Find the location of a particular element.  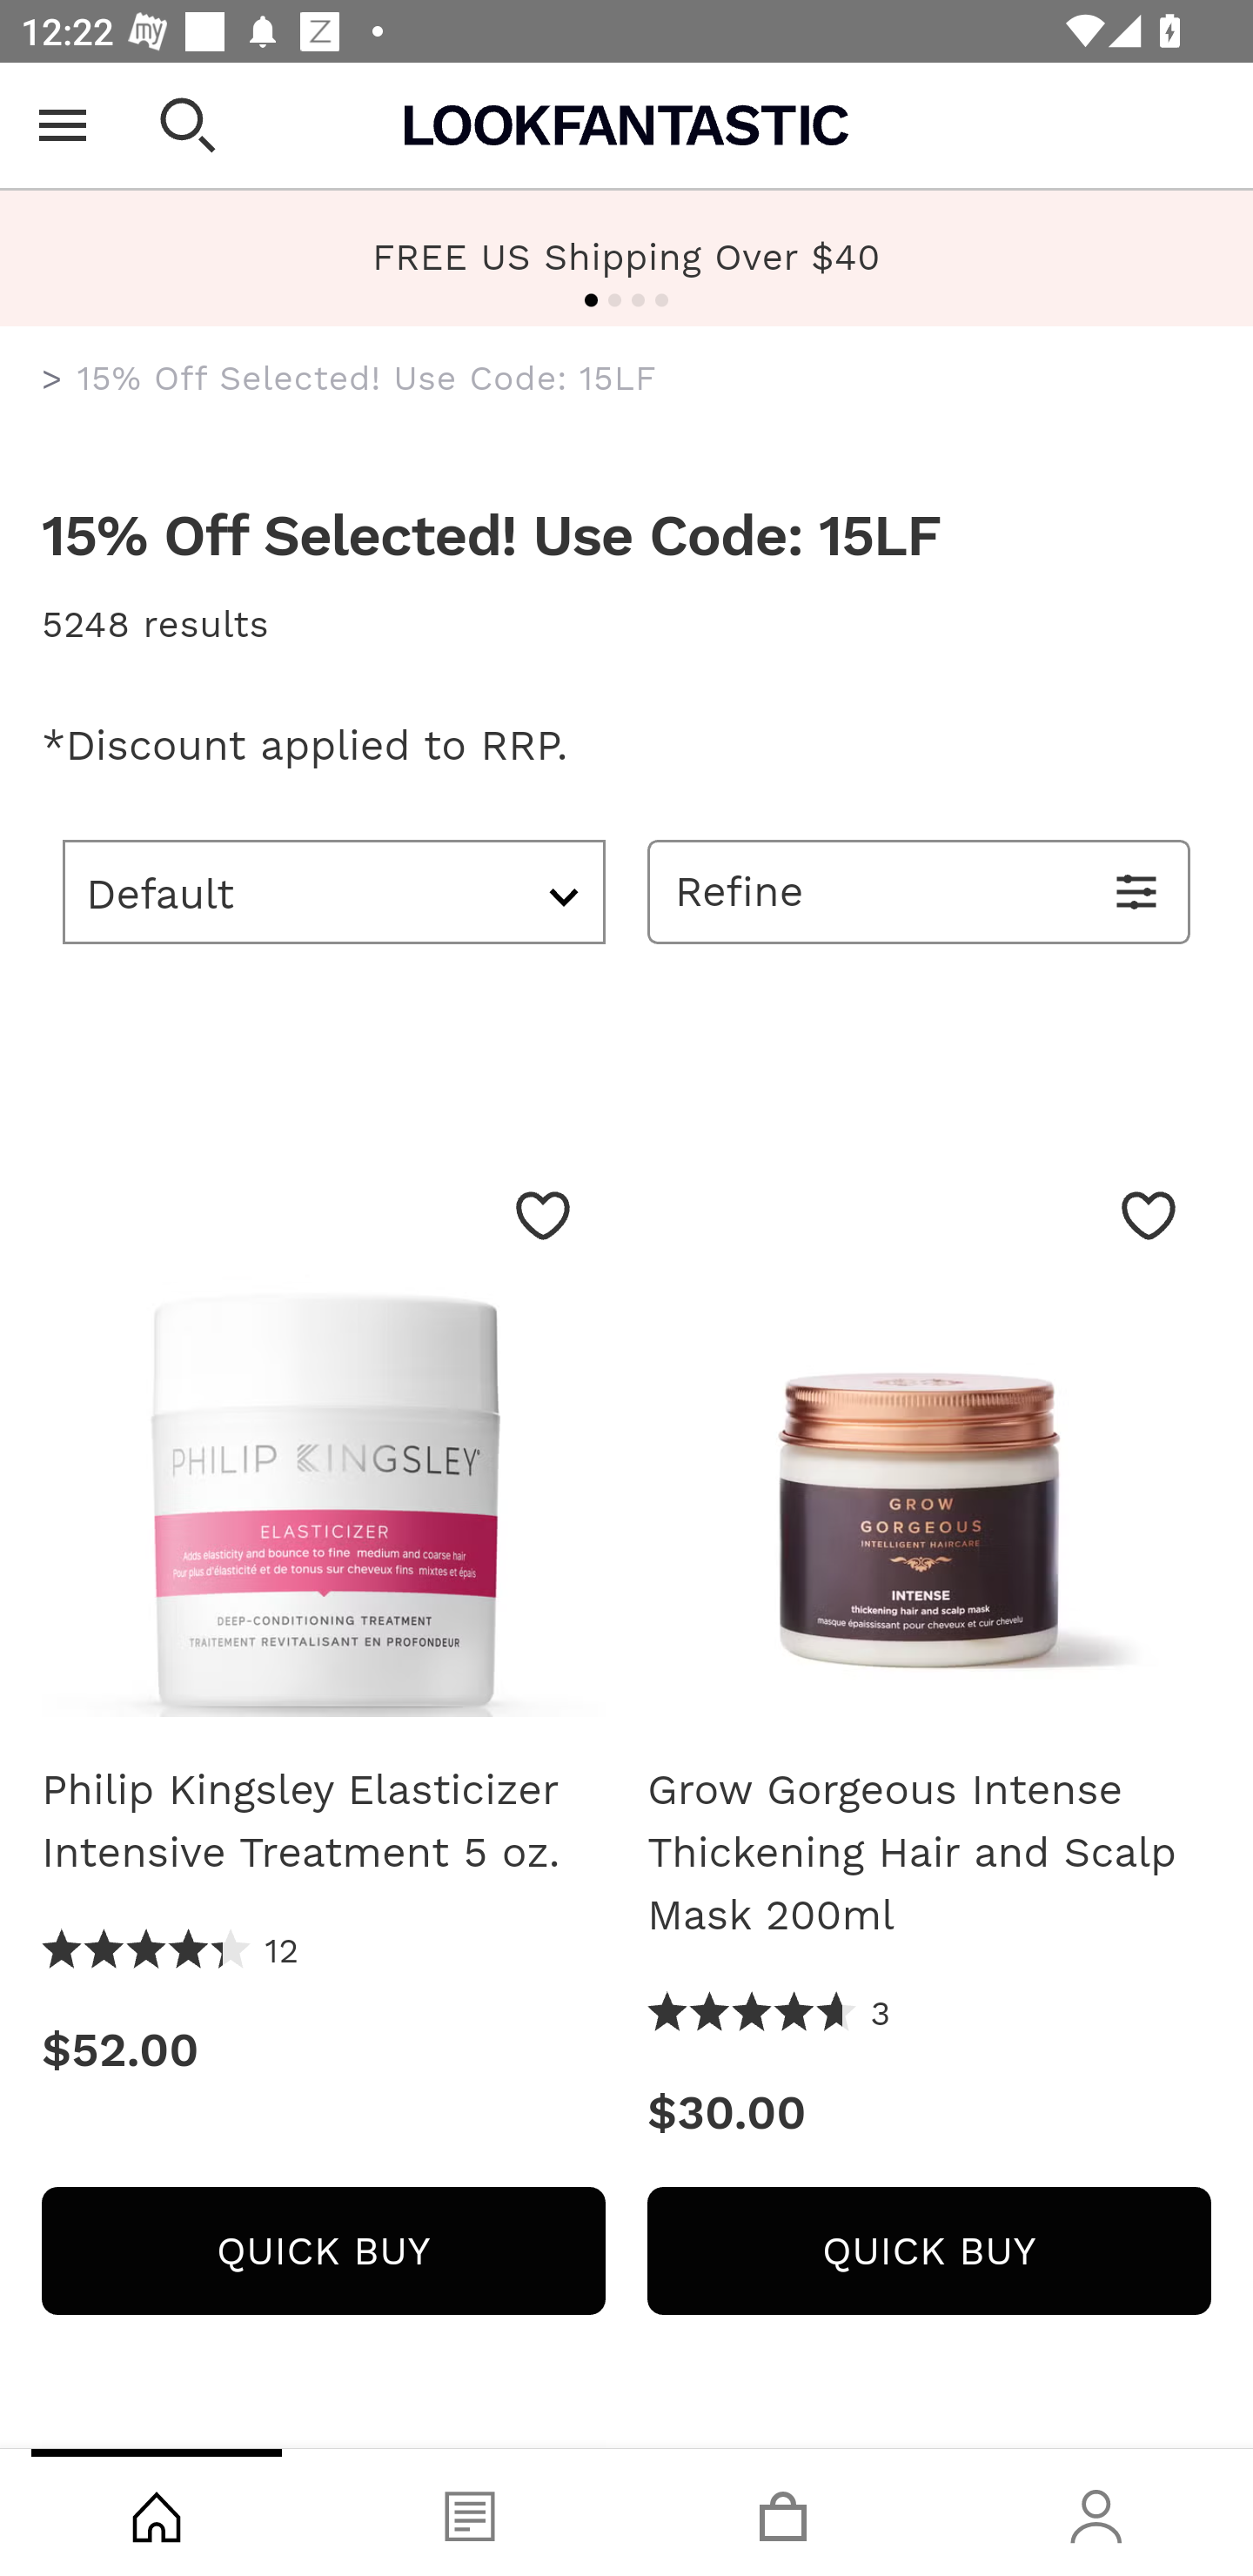

Open search is located at coordinates (188, 125).